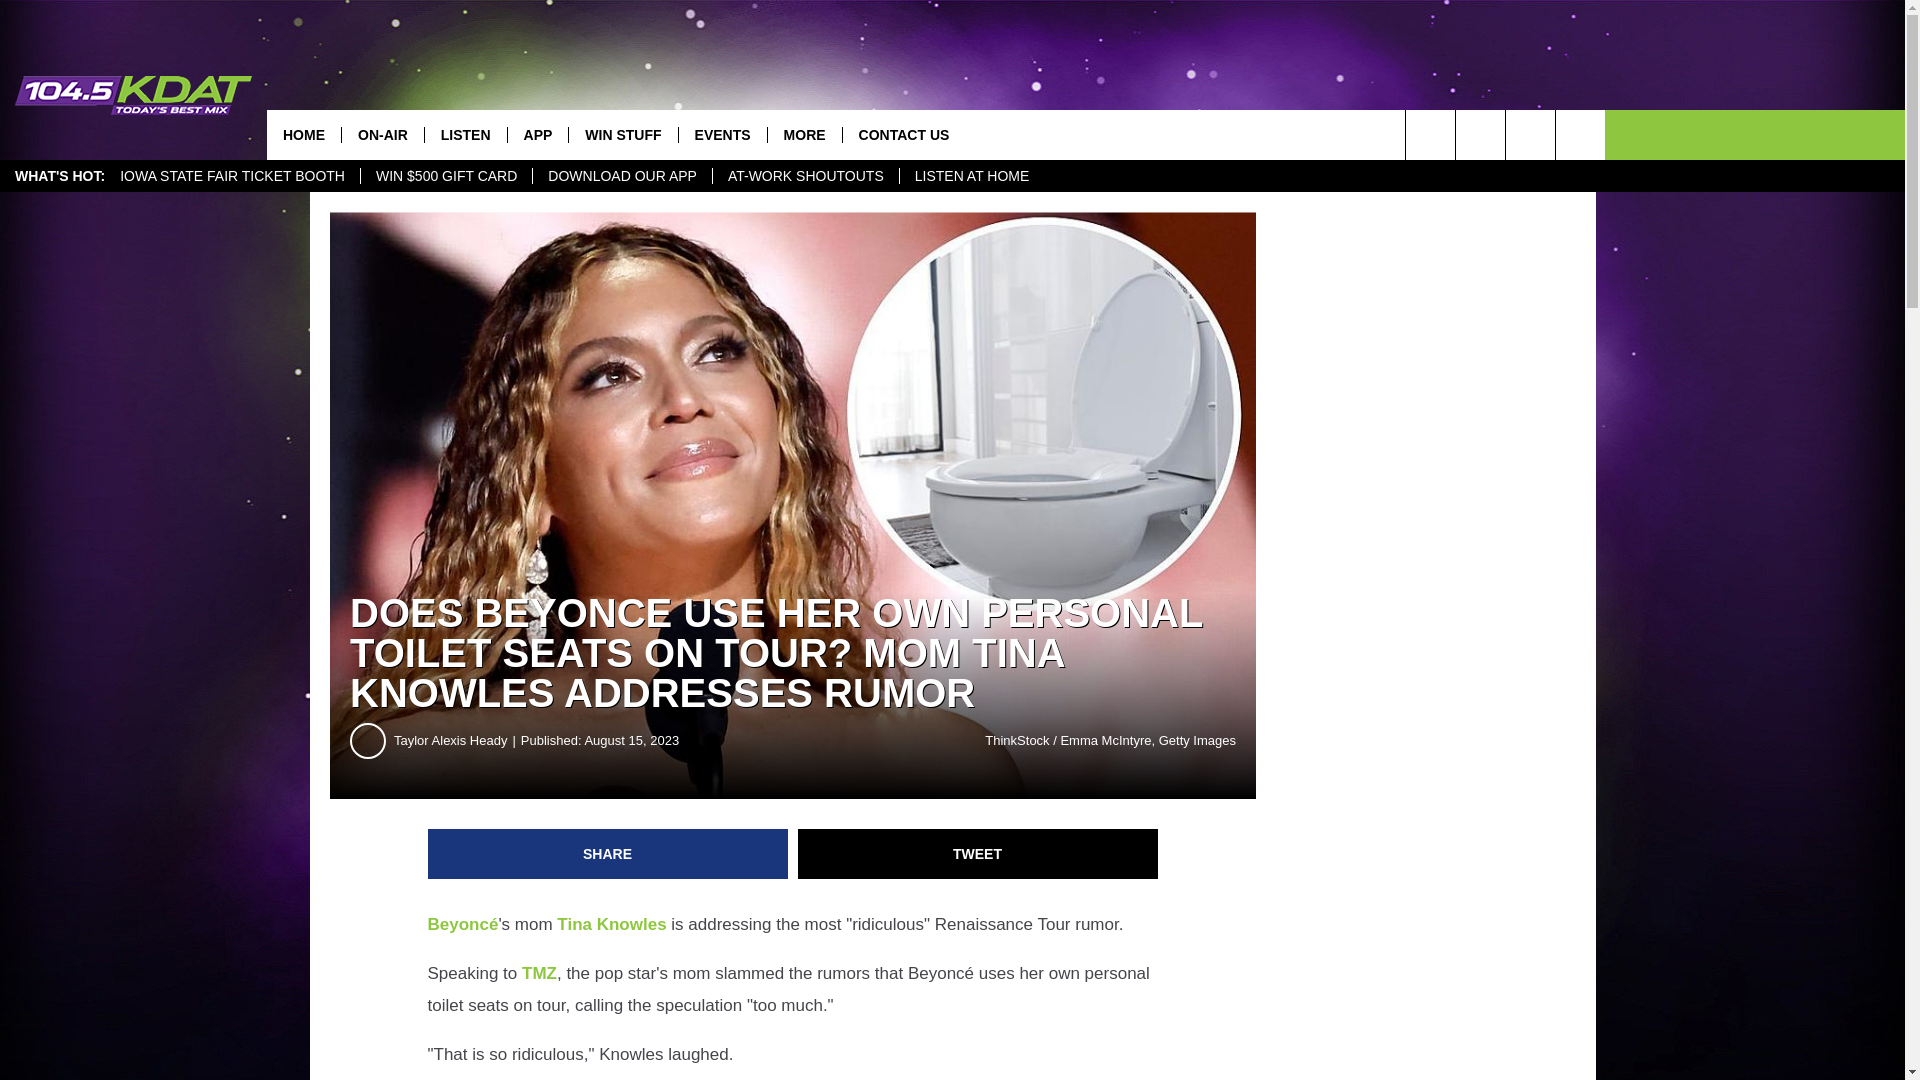  What do you see at coordinates (622, 134) in the screenshot?
I see `WIN STUFF` at bounding box center [622, 134].